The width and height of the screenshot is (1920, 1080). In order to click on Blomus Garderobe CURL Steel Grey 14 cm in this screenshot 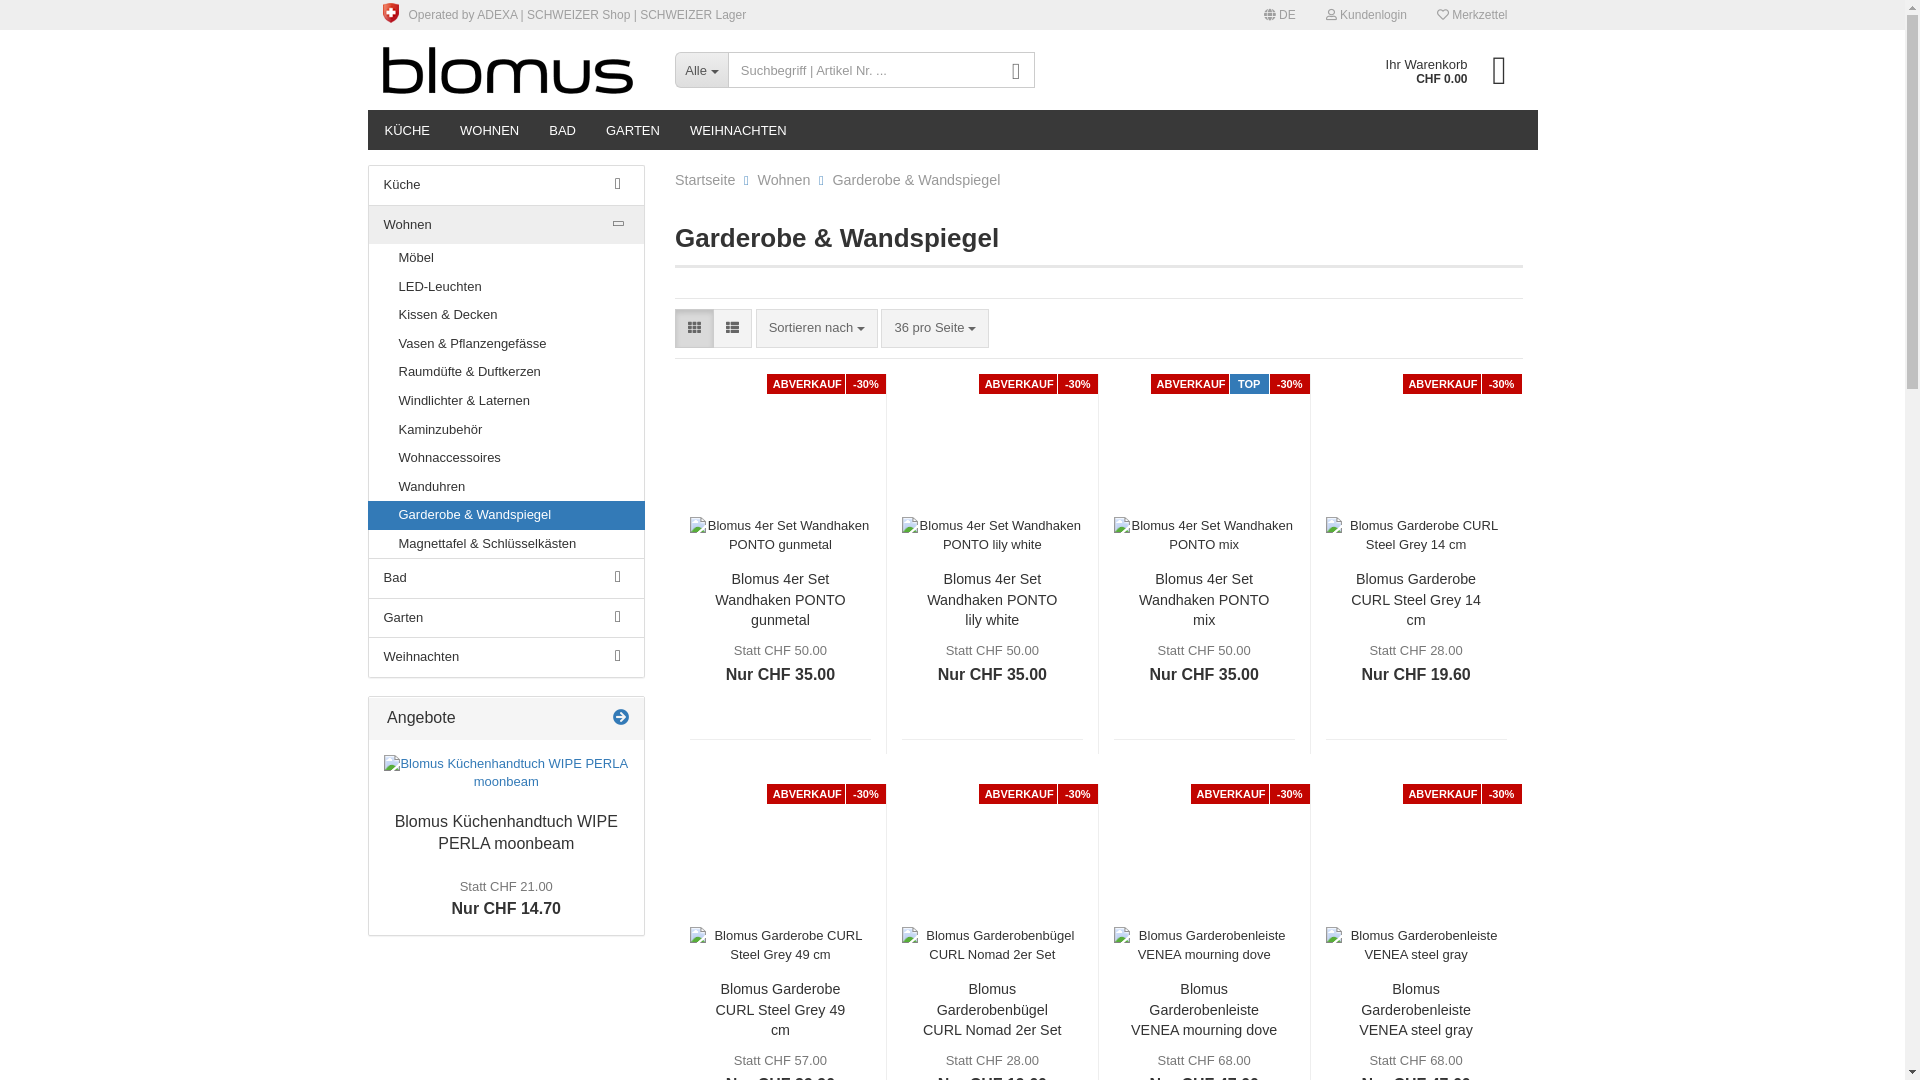, I will do `click(1416, 464)`.